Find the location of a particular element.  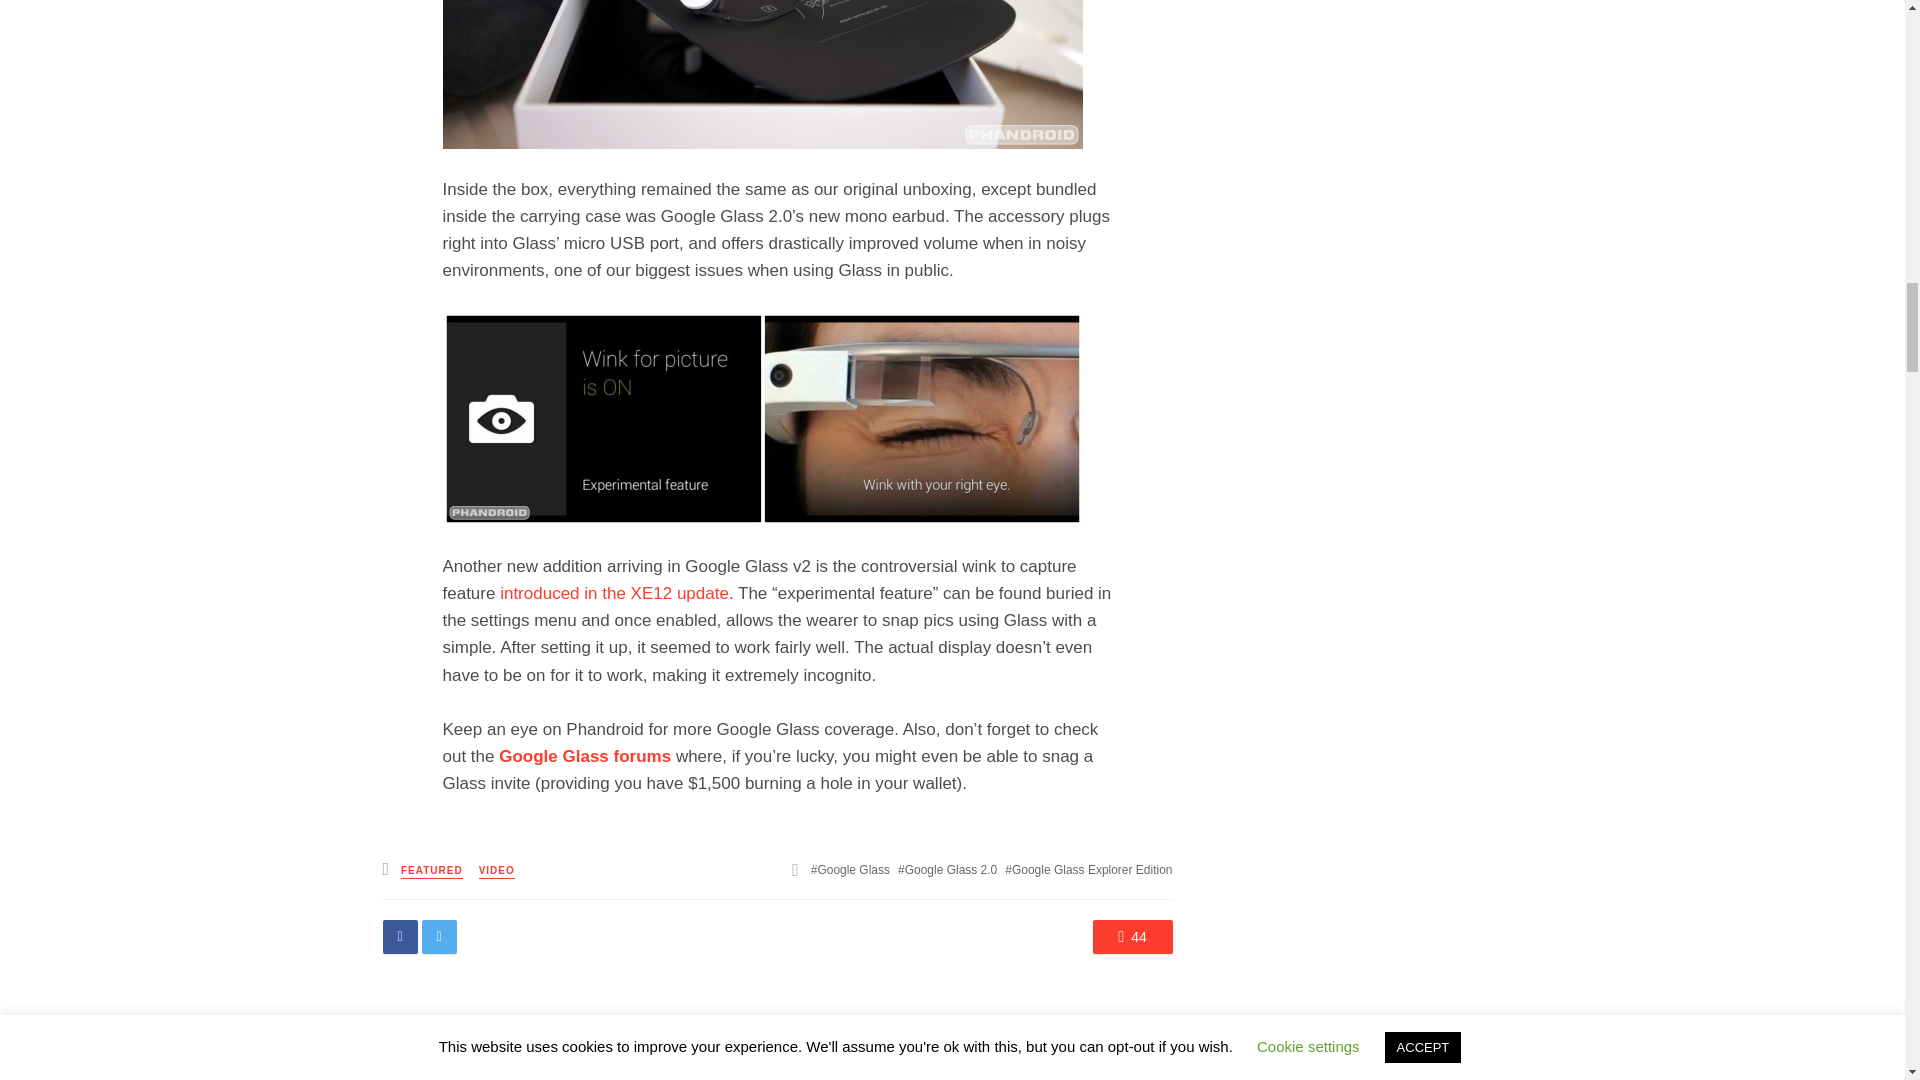

Google Glass forums is located at coordinates (584, 756).